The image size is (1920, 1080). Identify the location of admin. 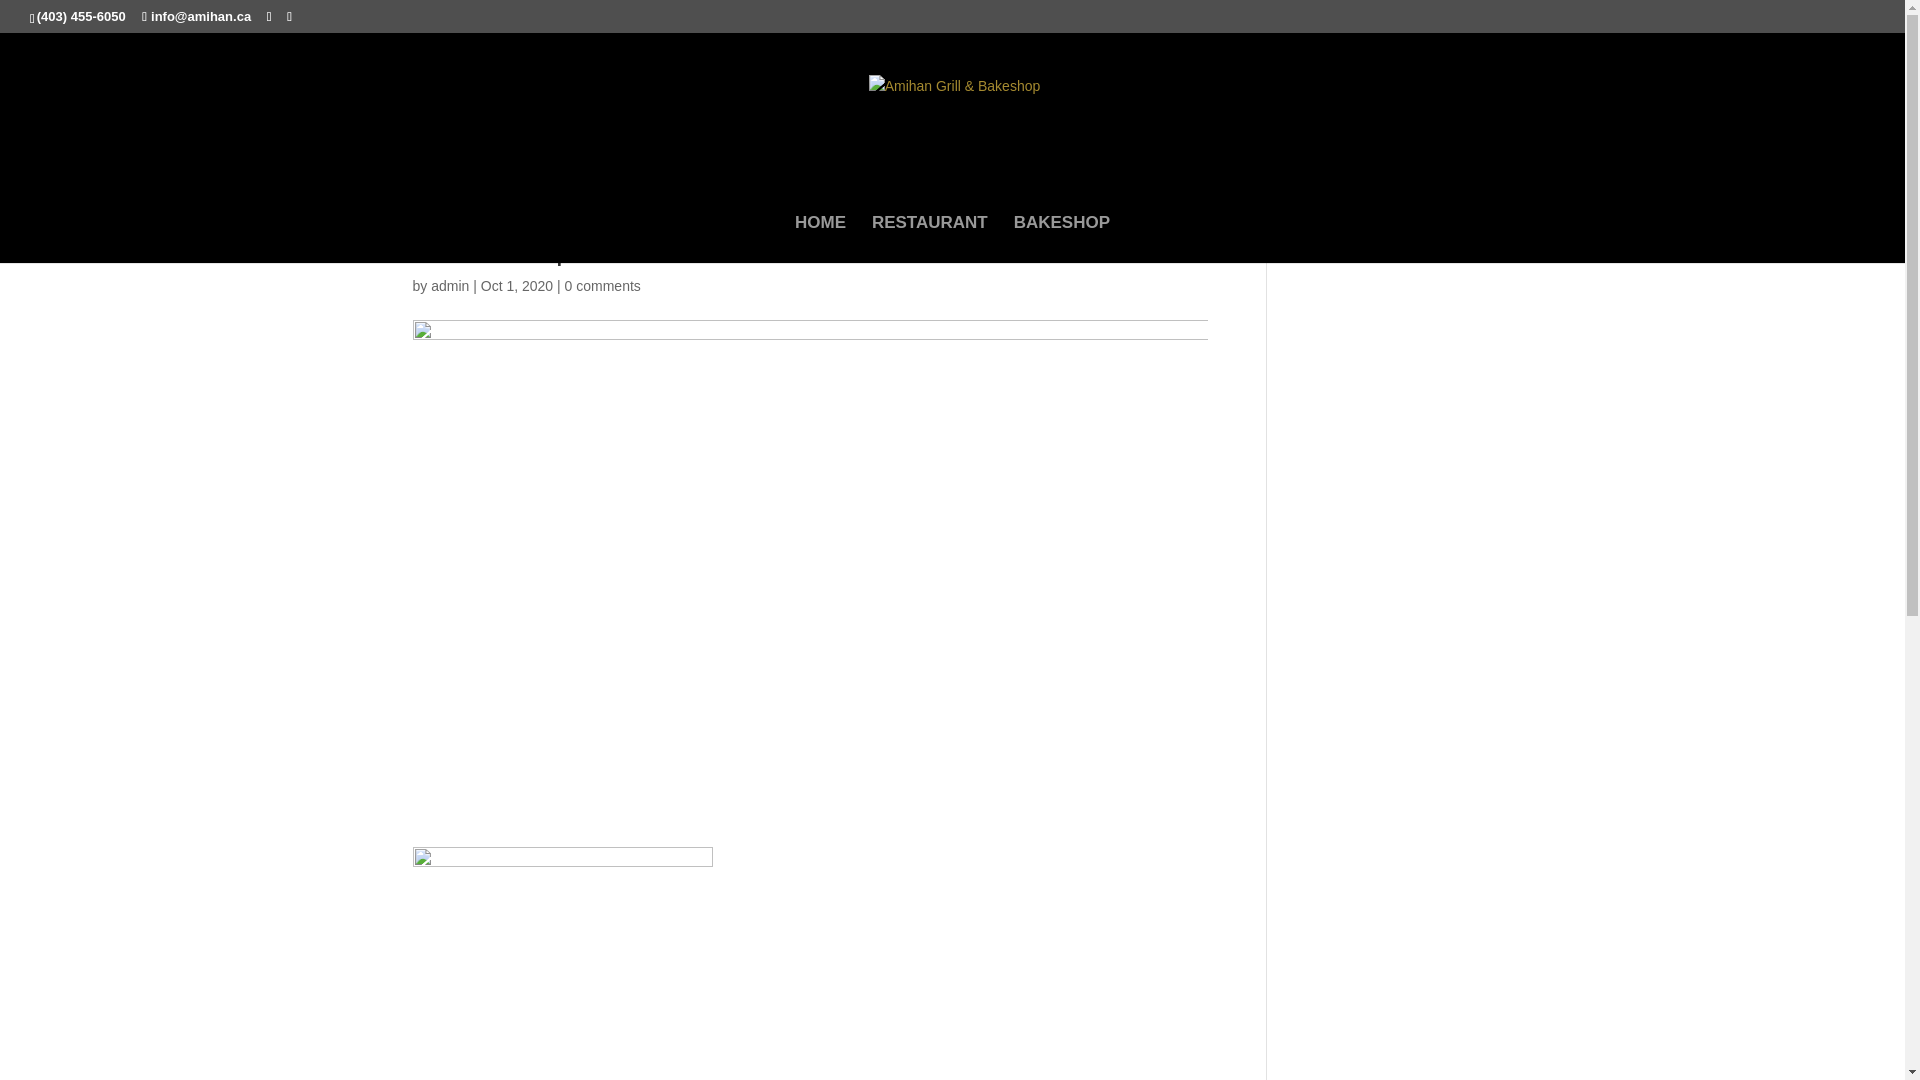
(450, 286).